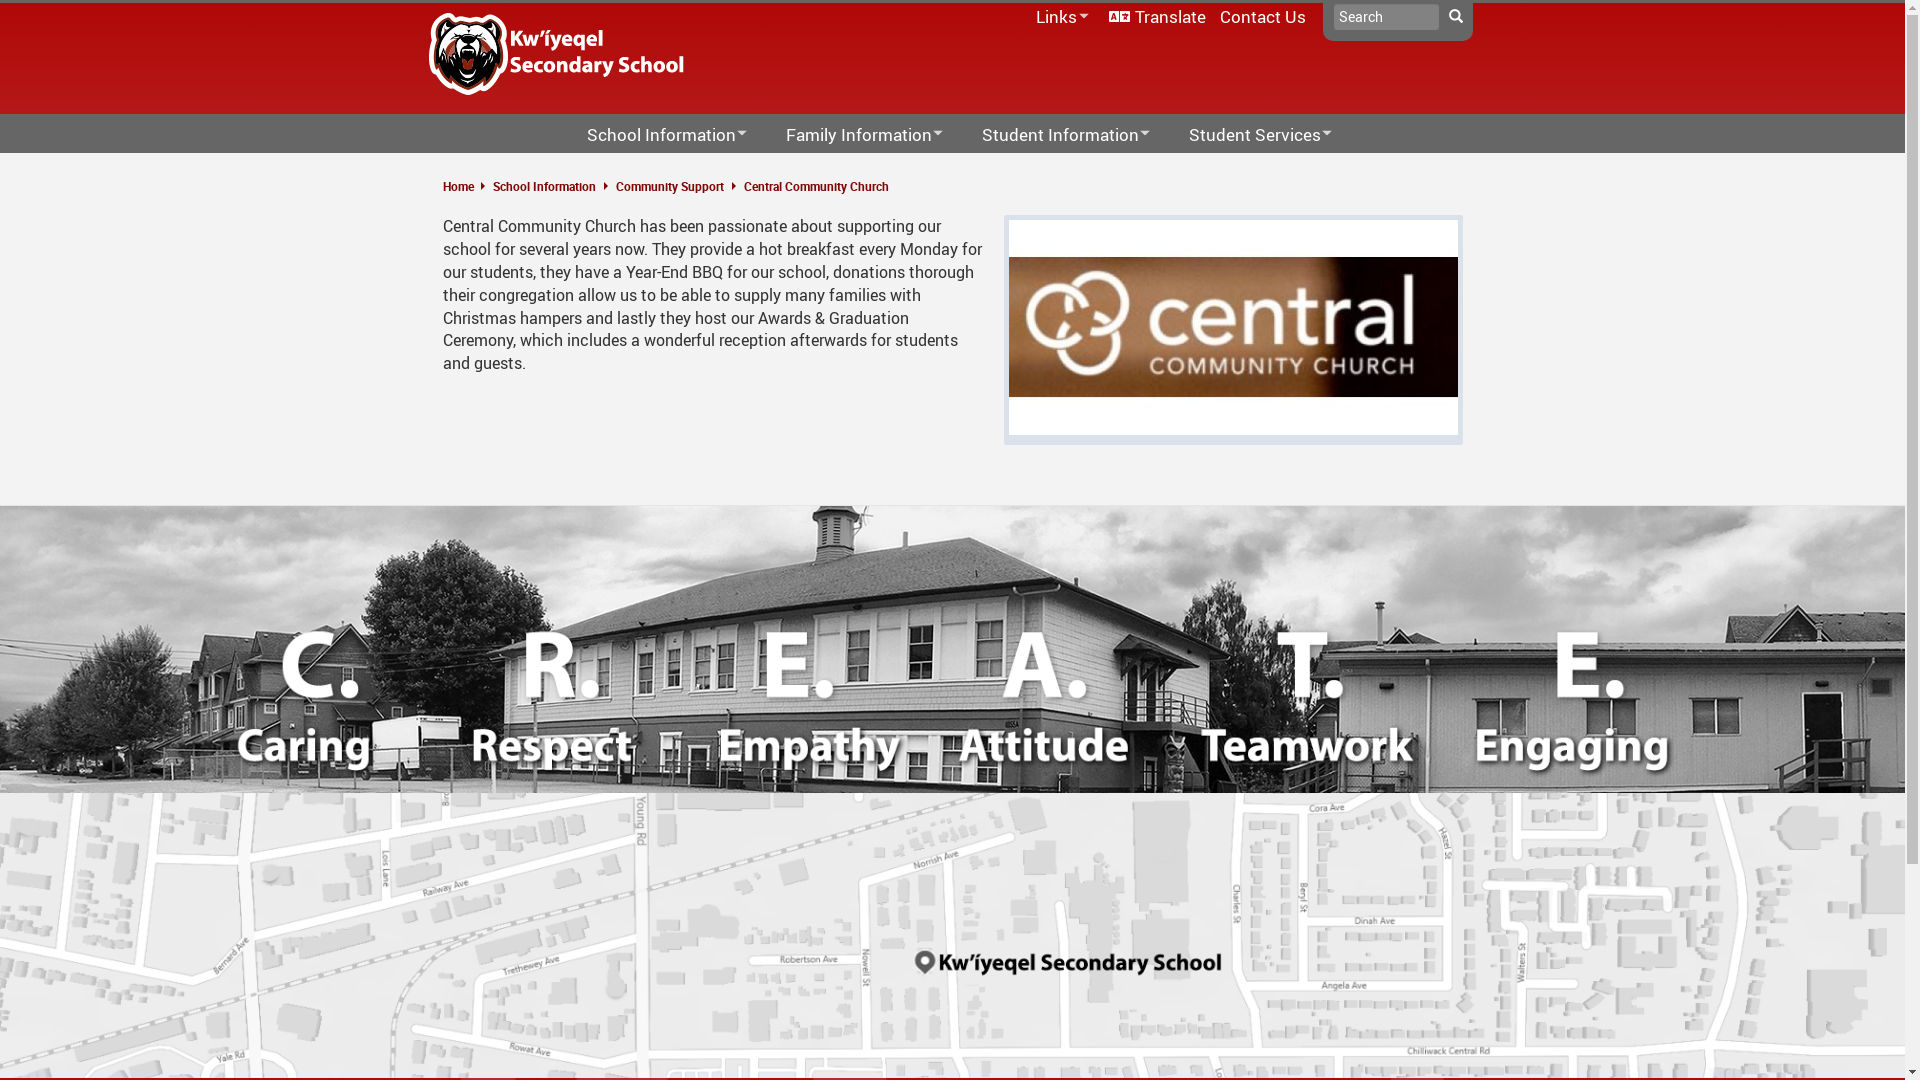  What do you see at coordinates (543, 186) in the screenshot?
I see `School Information` at bounding box center [543, 186].